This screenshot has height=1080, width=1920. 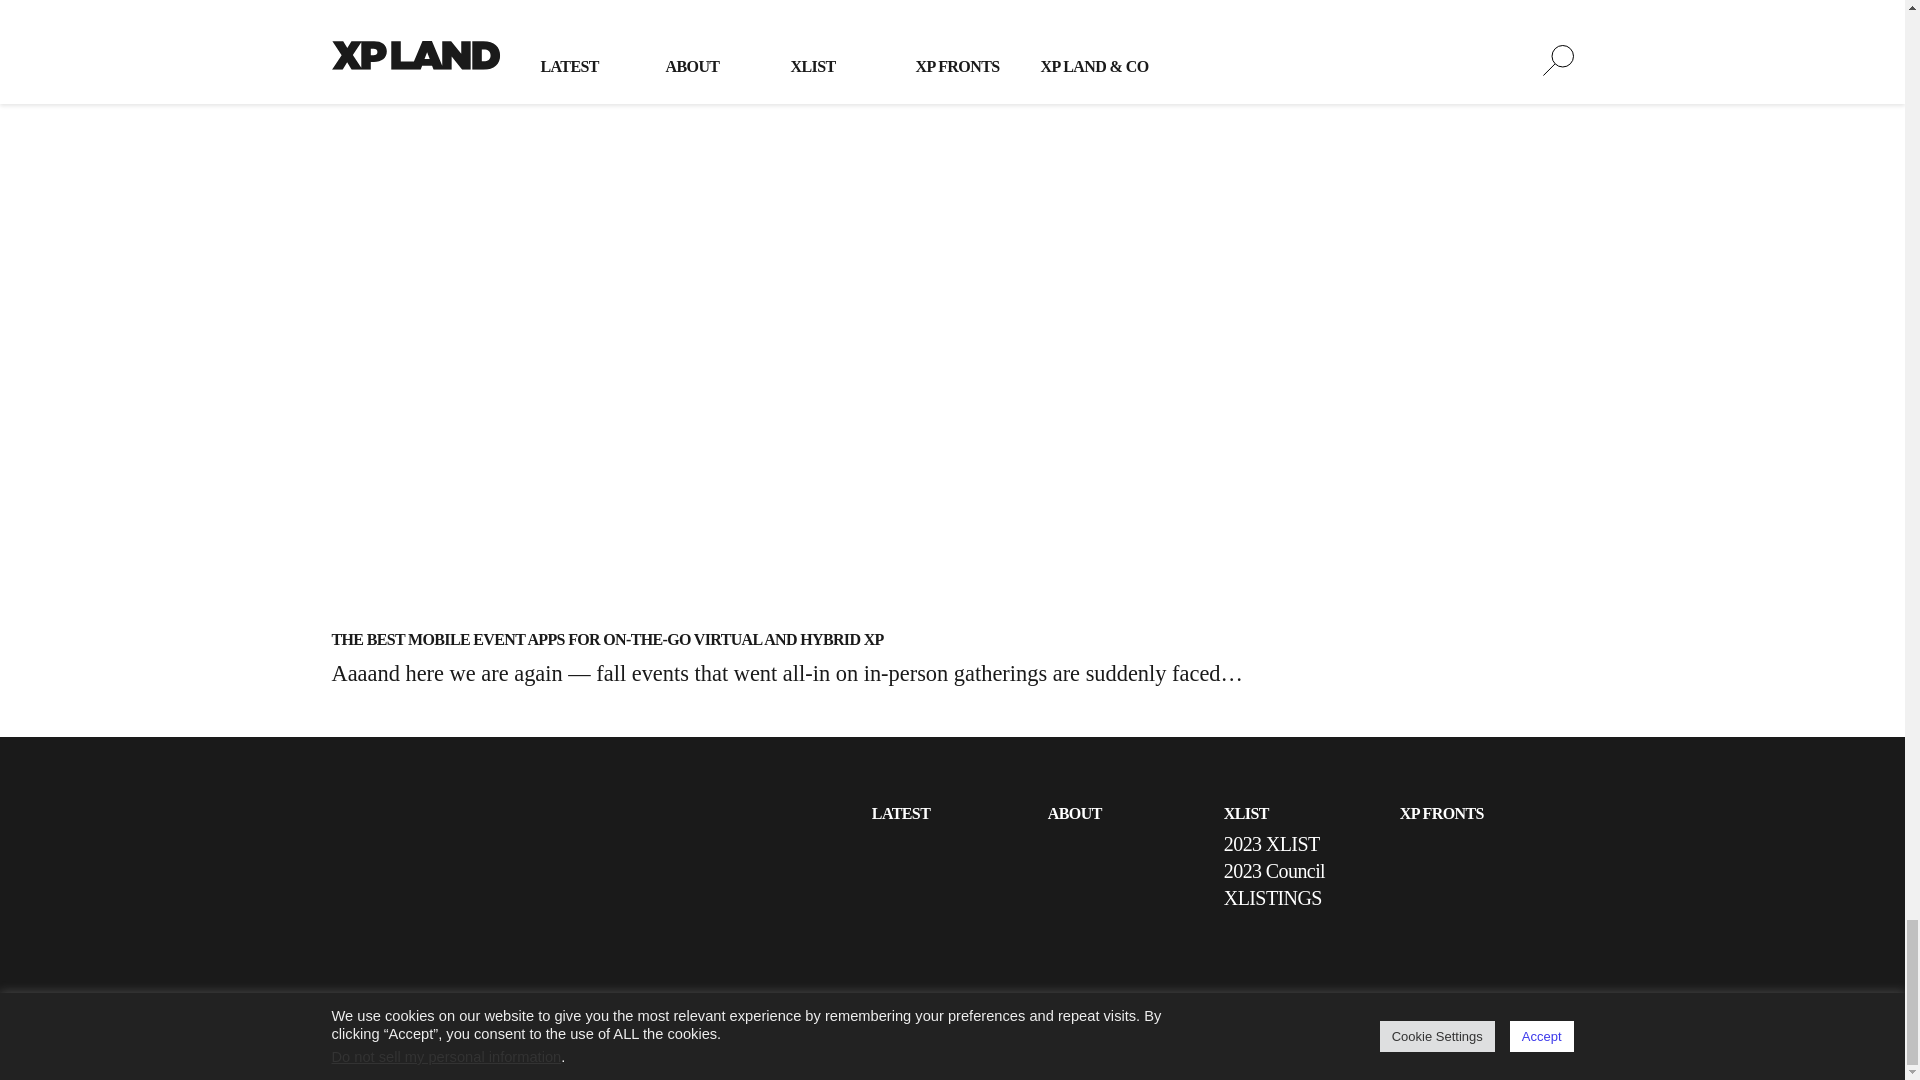 What do you see at coordinates (1075, 812) in the screenshot?
I see `ABOUT` at bounding box center [1075, 812].